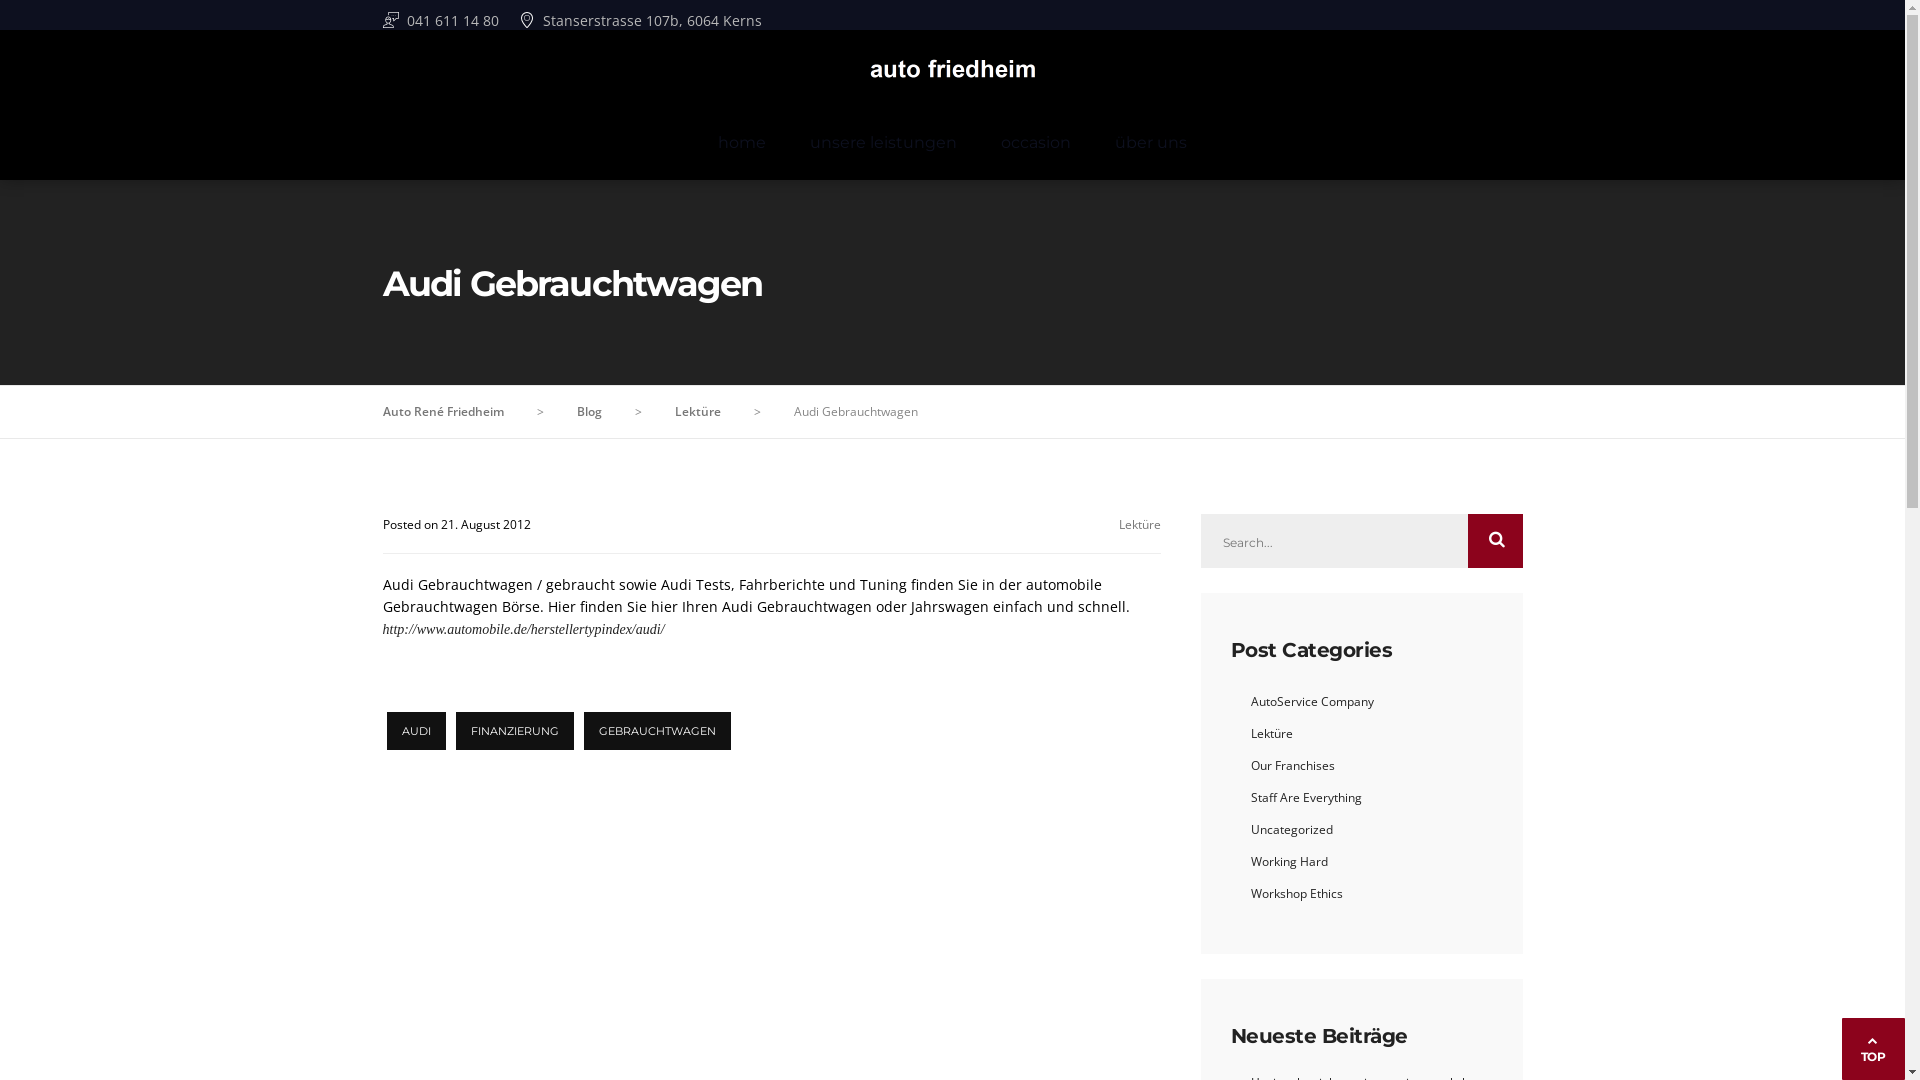 The width and height of the screenshot is (1920, 1080). I want to click on FINANZIERUNG, so click(515, 731).